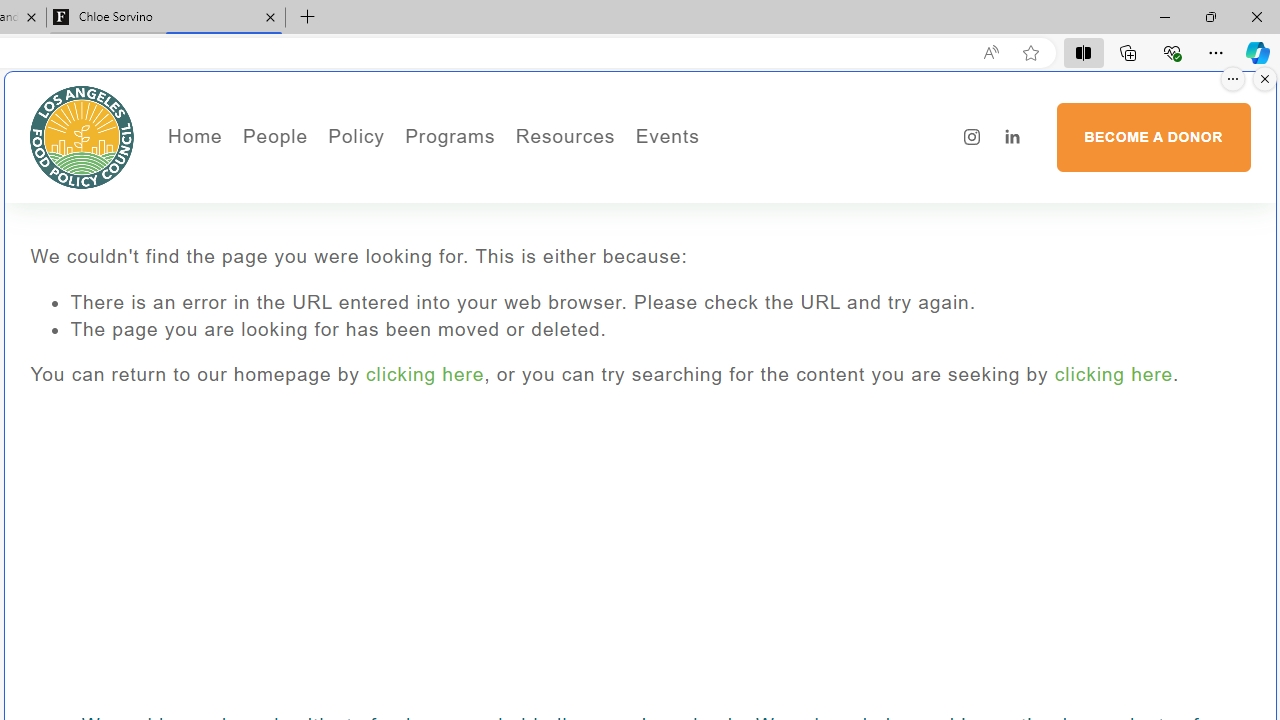  I want to click on Healthy Markets LA, so click(504, 176).